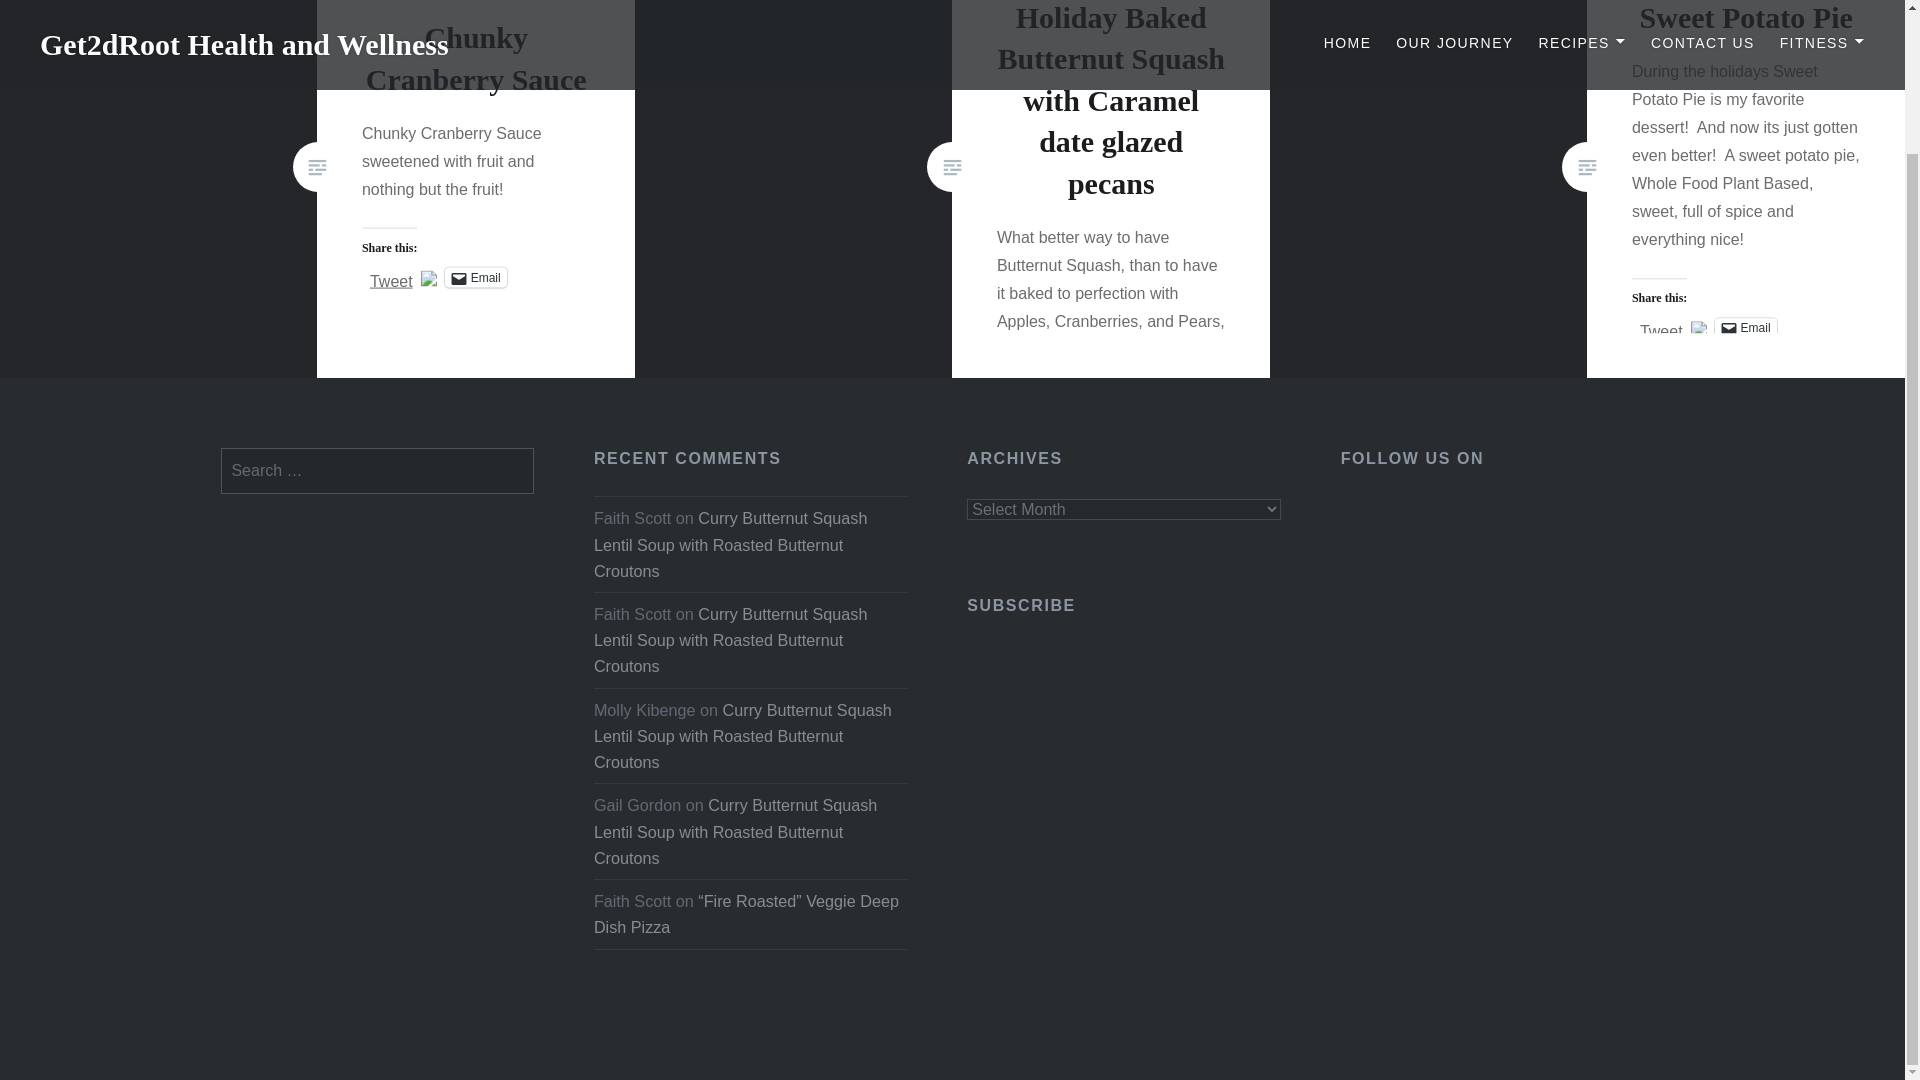  I want to click on Click to email a link to a friend, so click(1746, 328).